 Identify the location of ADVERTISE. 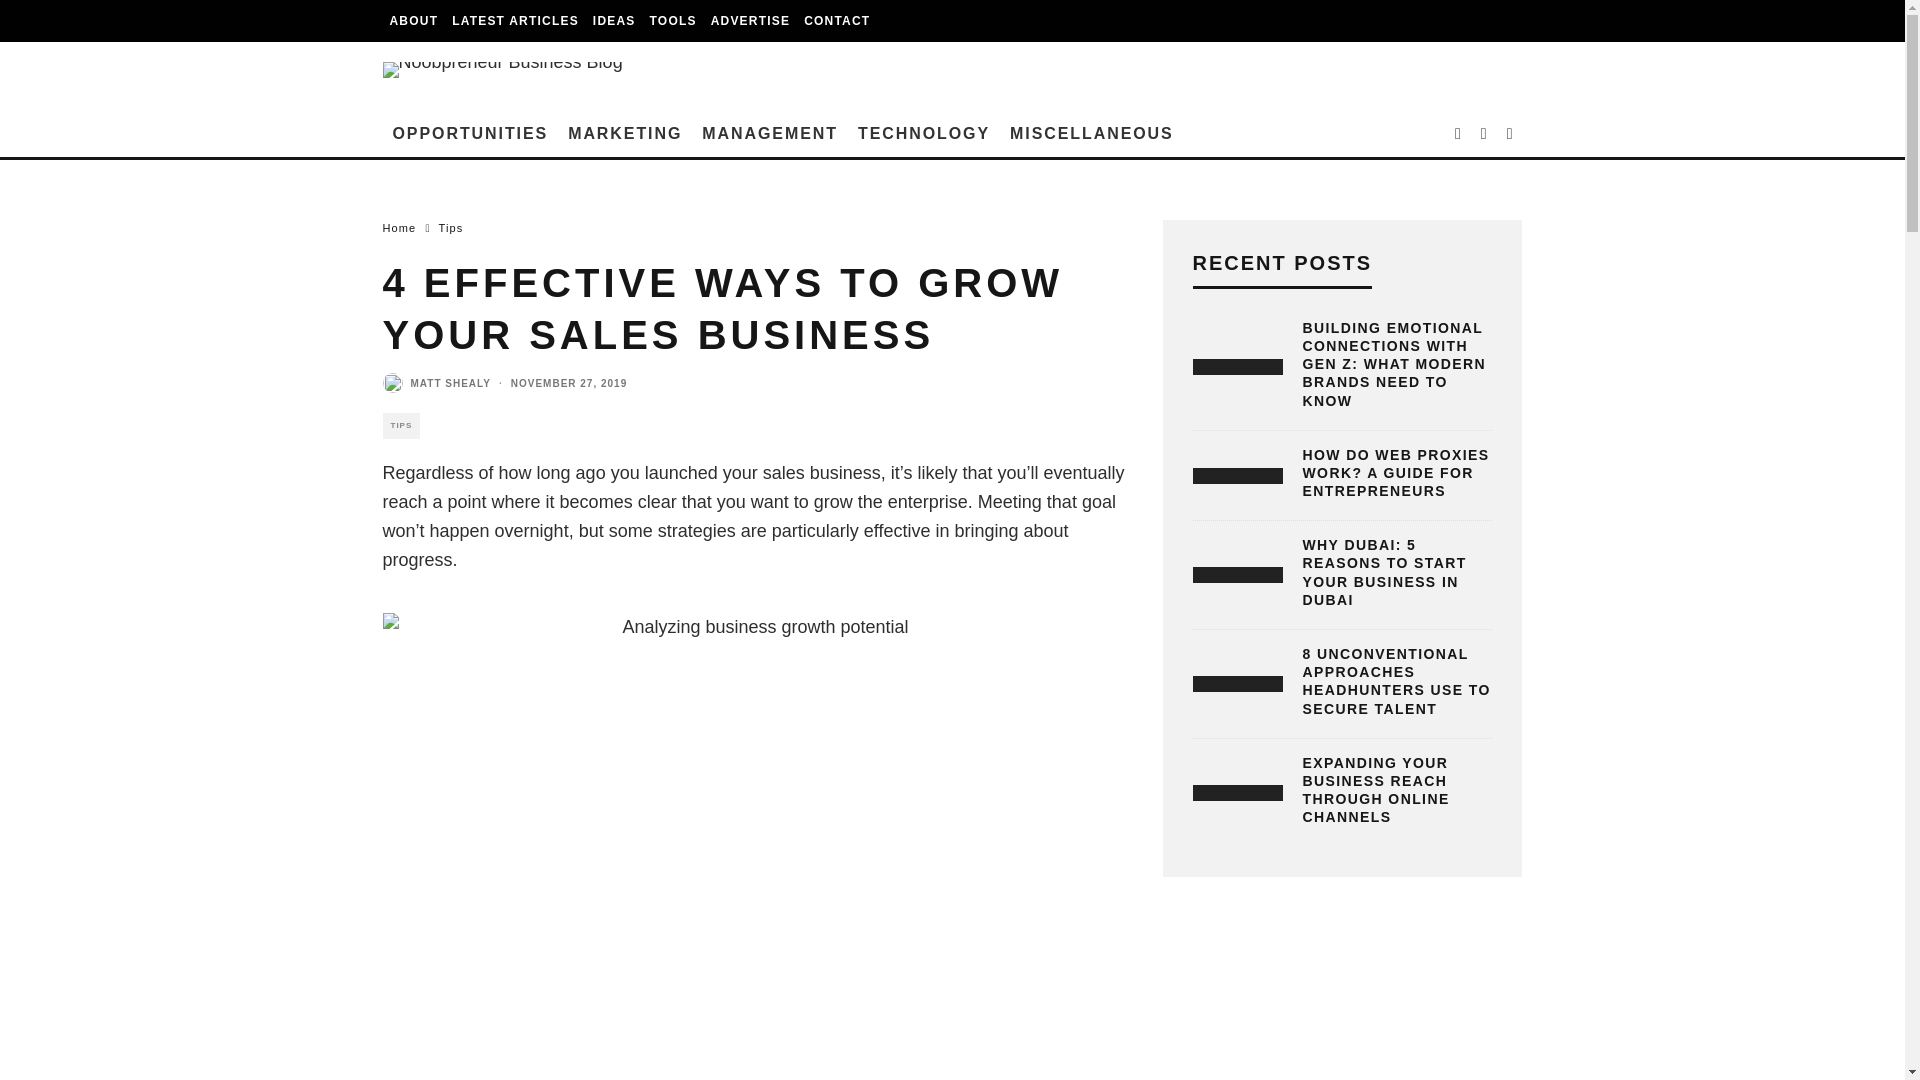
(750, 21).